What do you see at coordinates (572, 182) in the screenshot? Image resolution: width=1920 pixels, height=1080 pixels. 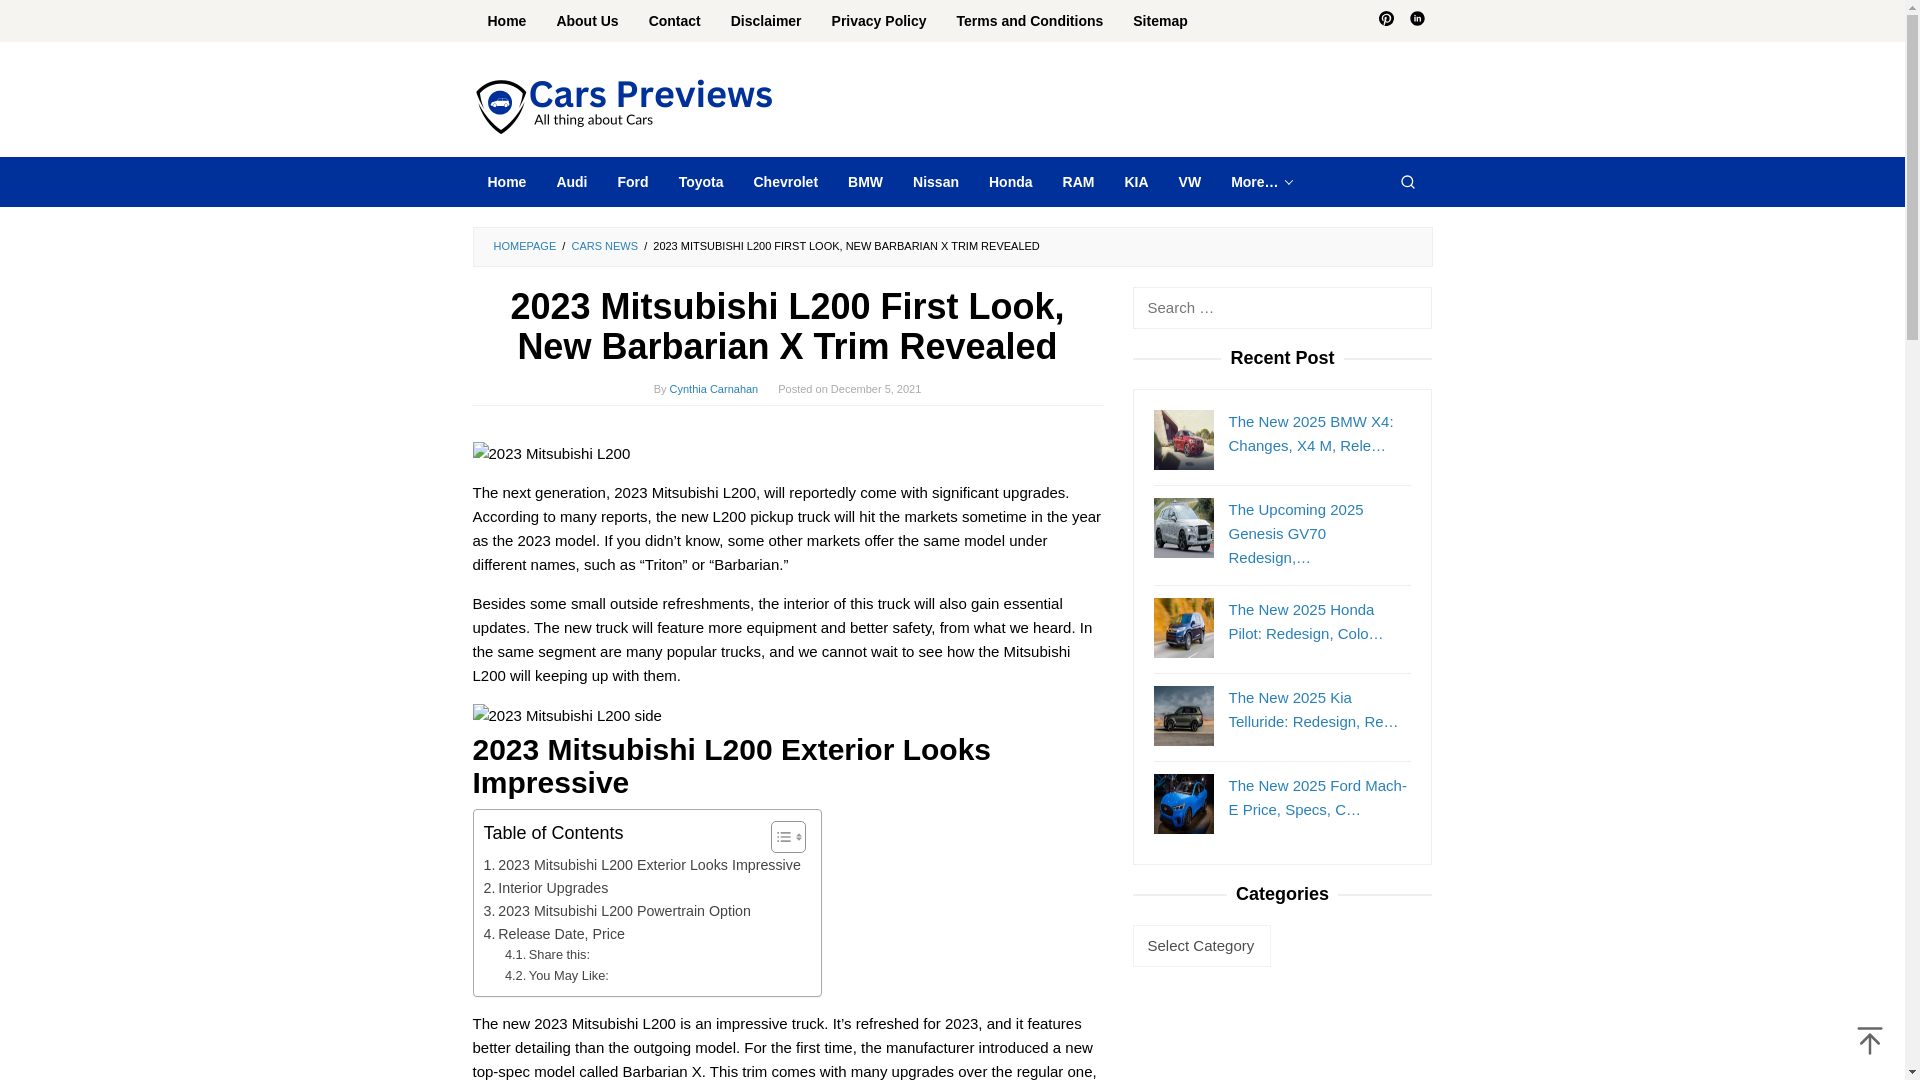 I see `Audi` at bounding box center [572, 182].